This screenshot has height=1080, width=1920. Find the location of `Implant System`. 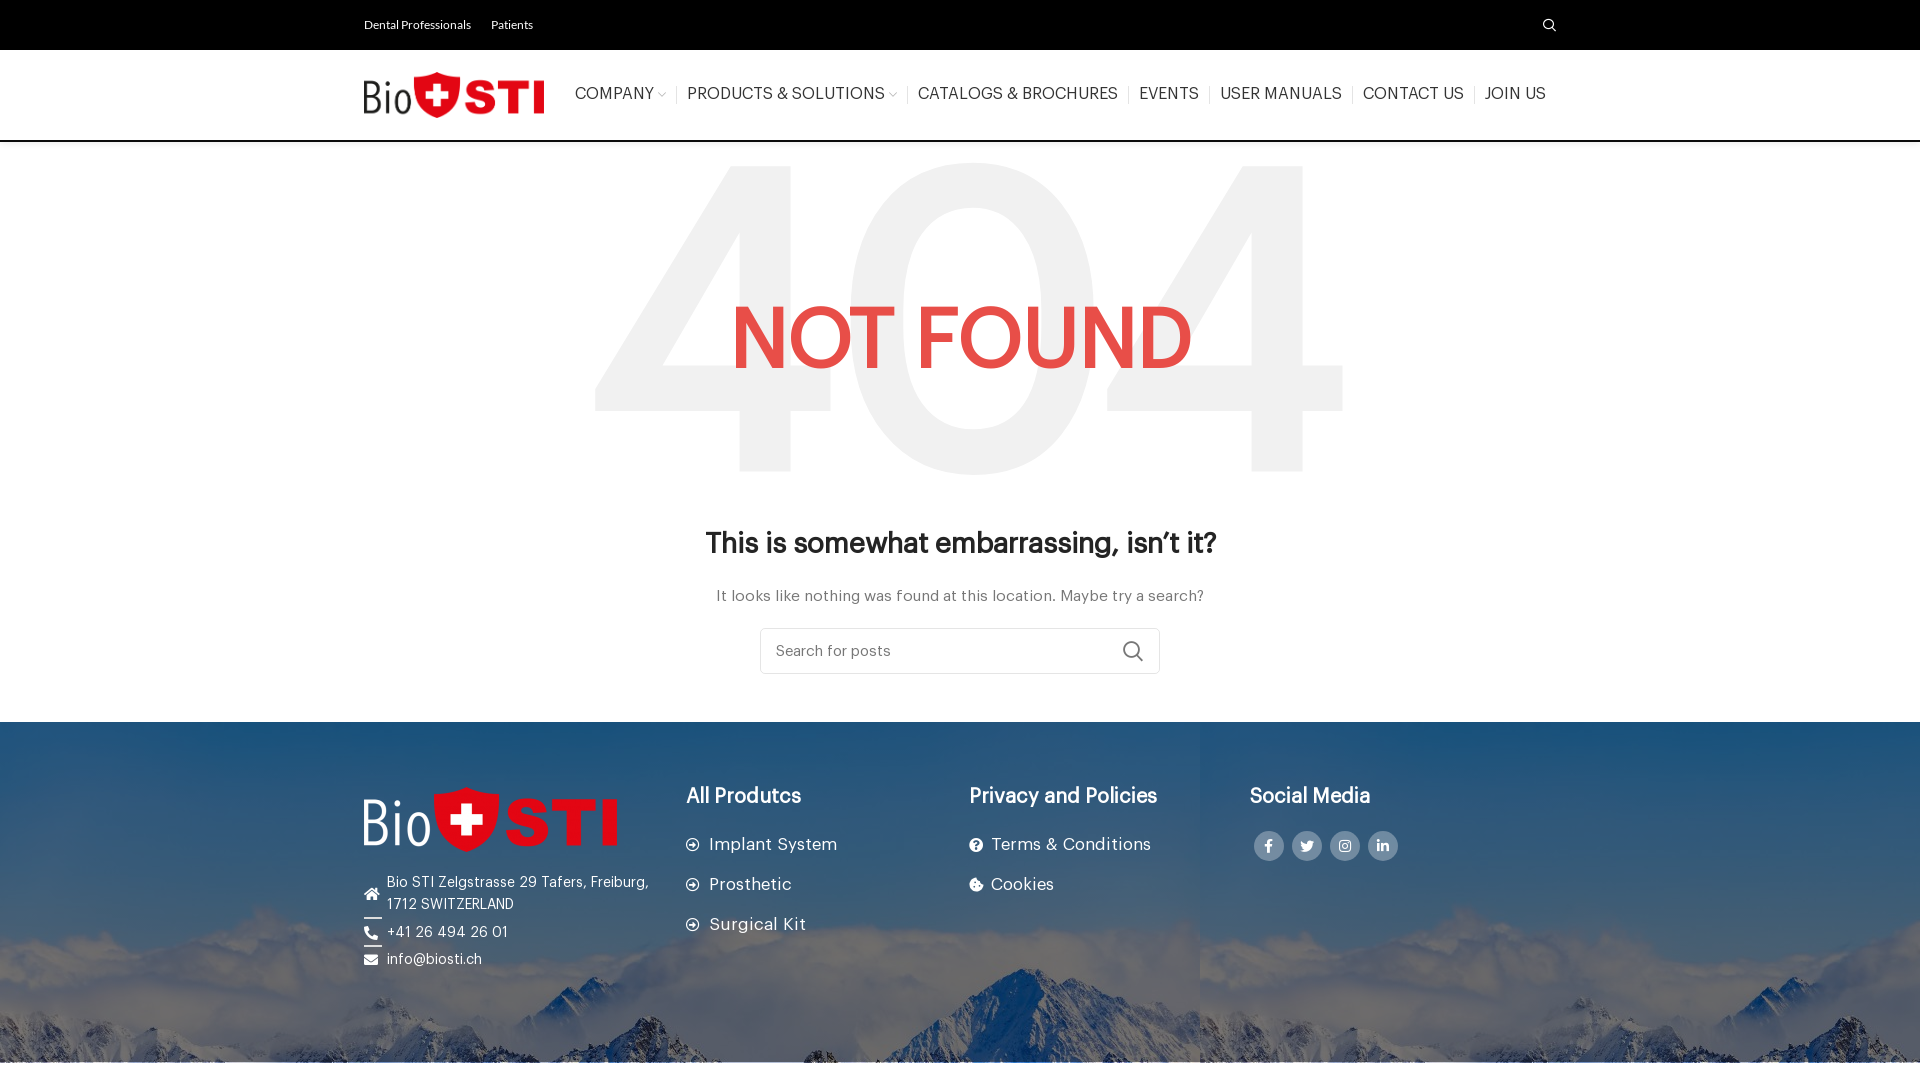

Implant System is located at coordinates (818, 844).